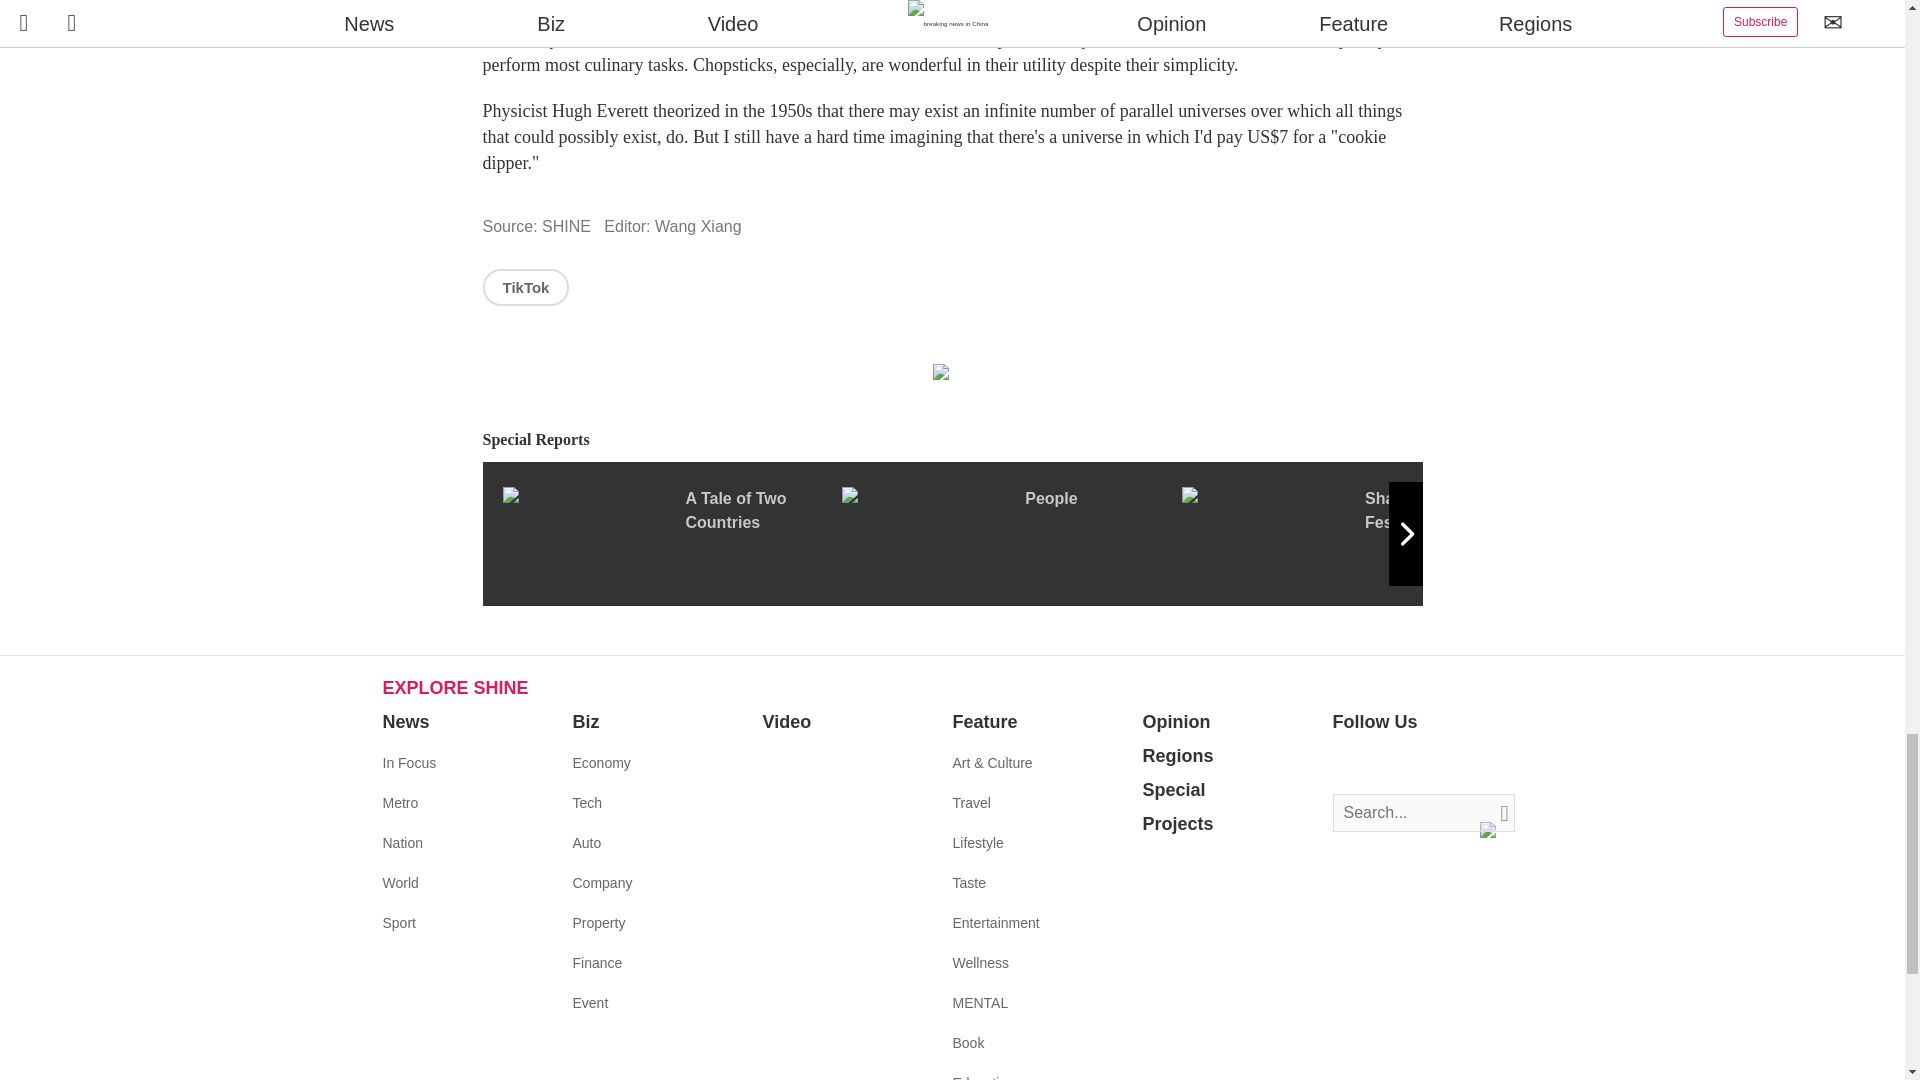 The width and height of the screenshot is (1920, 1080). Describe the element at coordinates (405, 722) in the screenshot. I see `News` at that location.